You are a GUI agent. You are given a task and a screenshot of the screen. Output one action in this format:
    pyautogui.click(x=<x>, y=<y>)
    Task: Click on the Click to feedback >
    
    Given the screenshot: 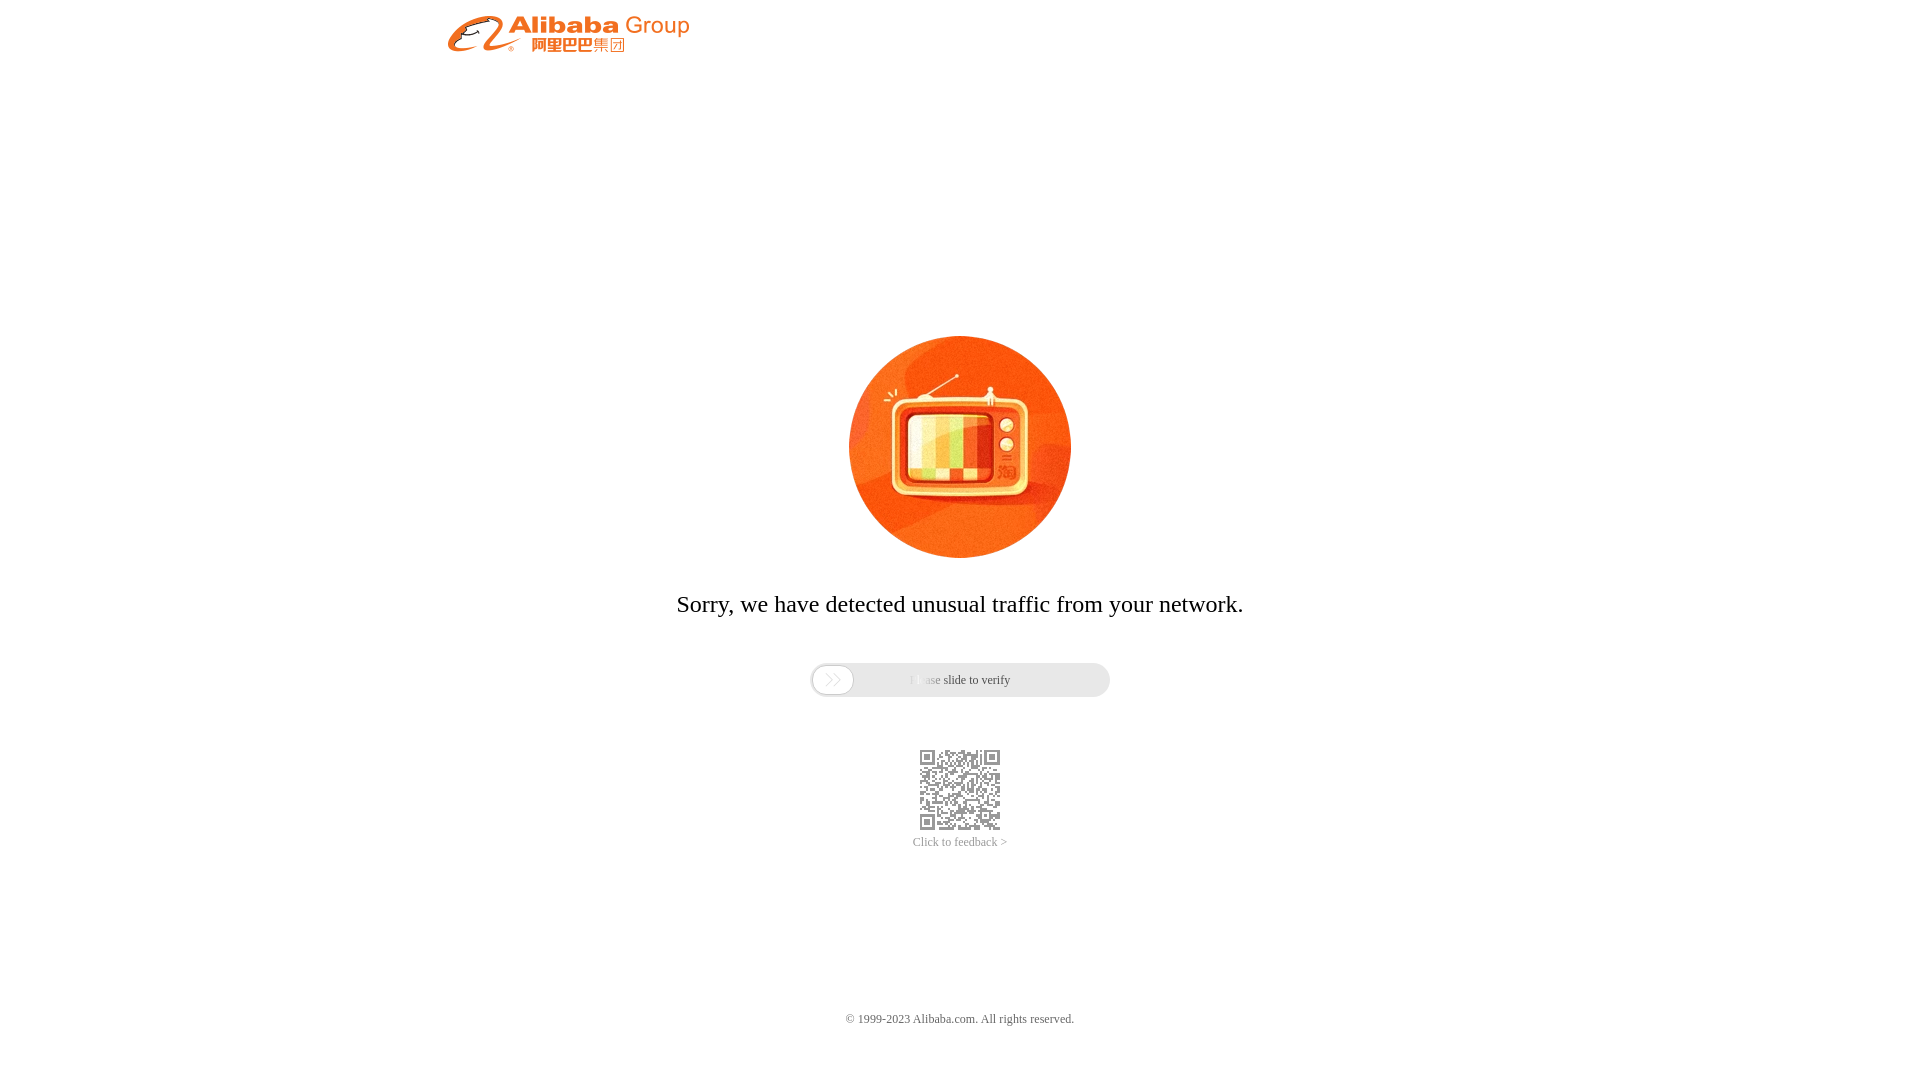 What is the action you would take?
    pyautogui.click(x=960, y=842)
    